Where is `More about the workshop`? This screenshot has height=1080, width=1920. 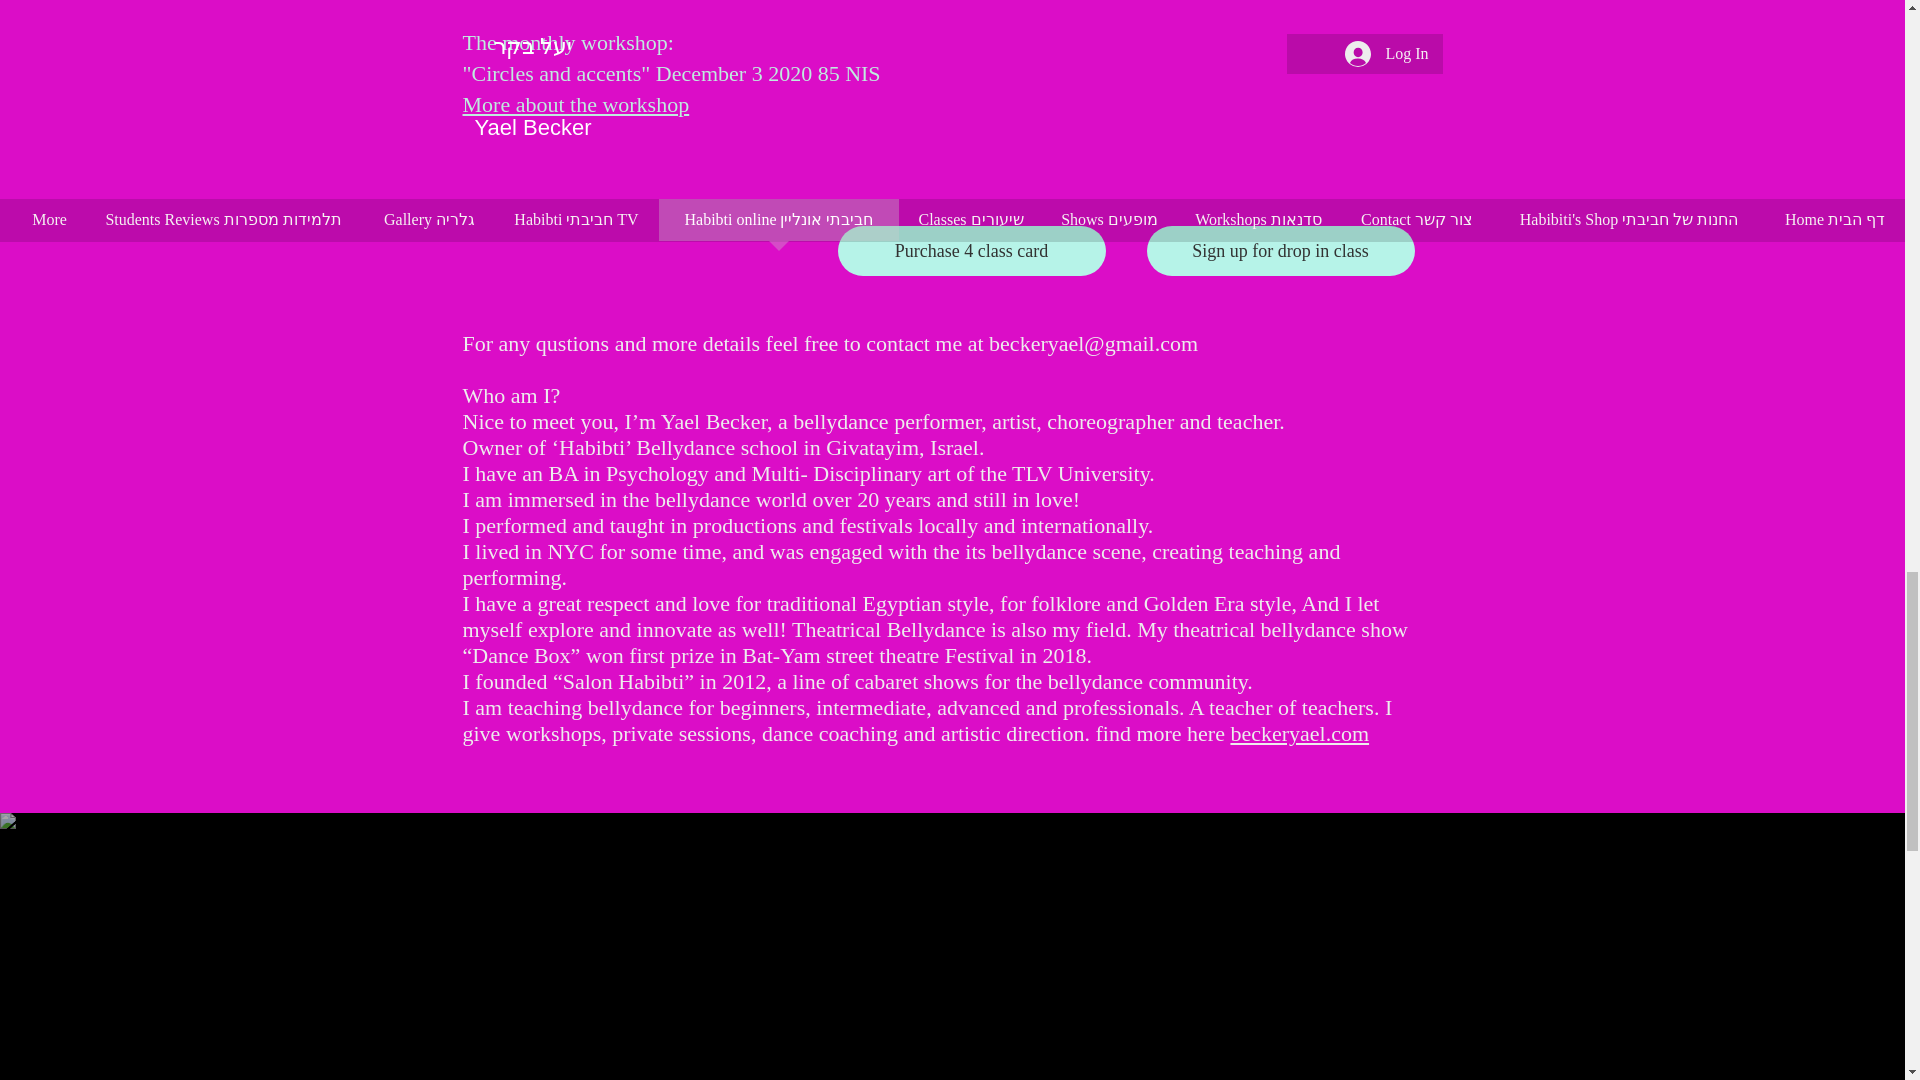 More about the workshop is located at coordinates (576, 104).